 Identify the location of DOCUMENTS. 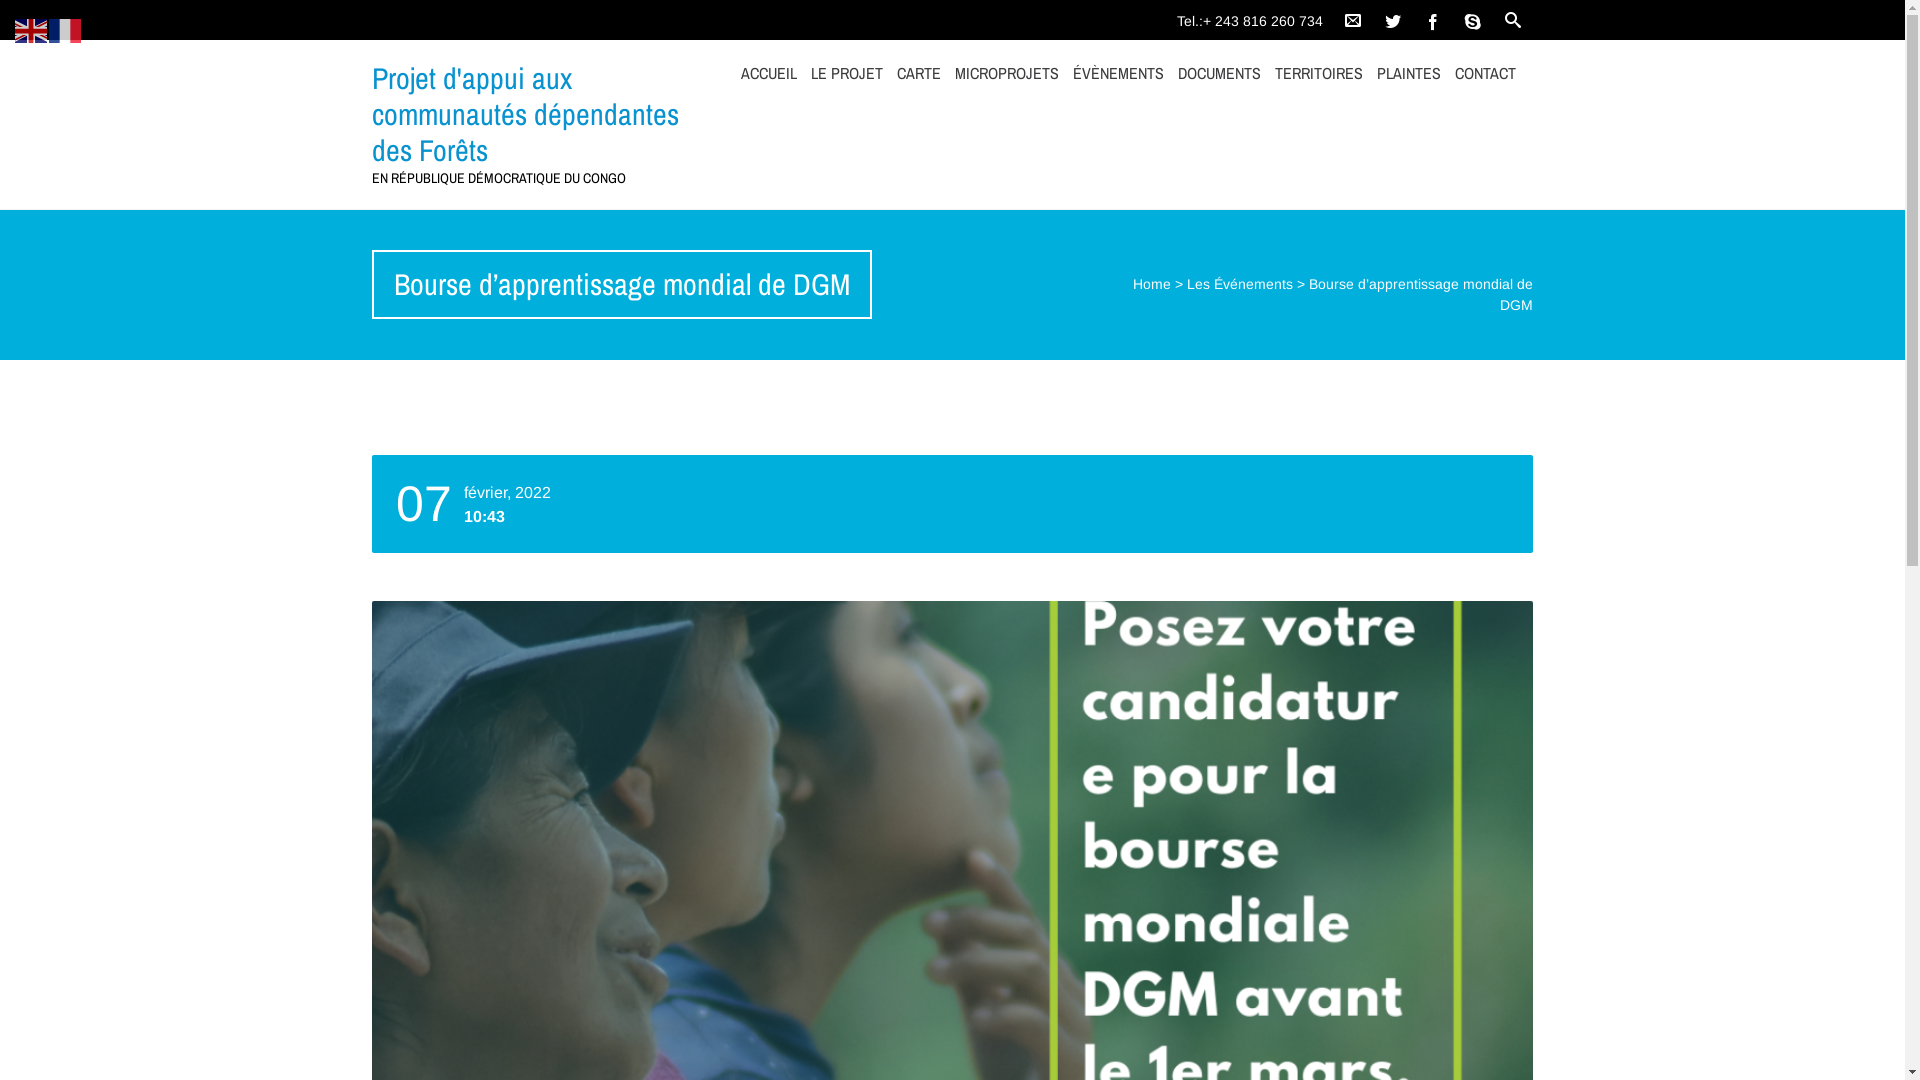
(1220, 73).